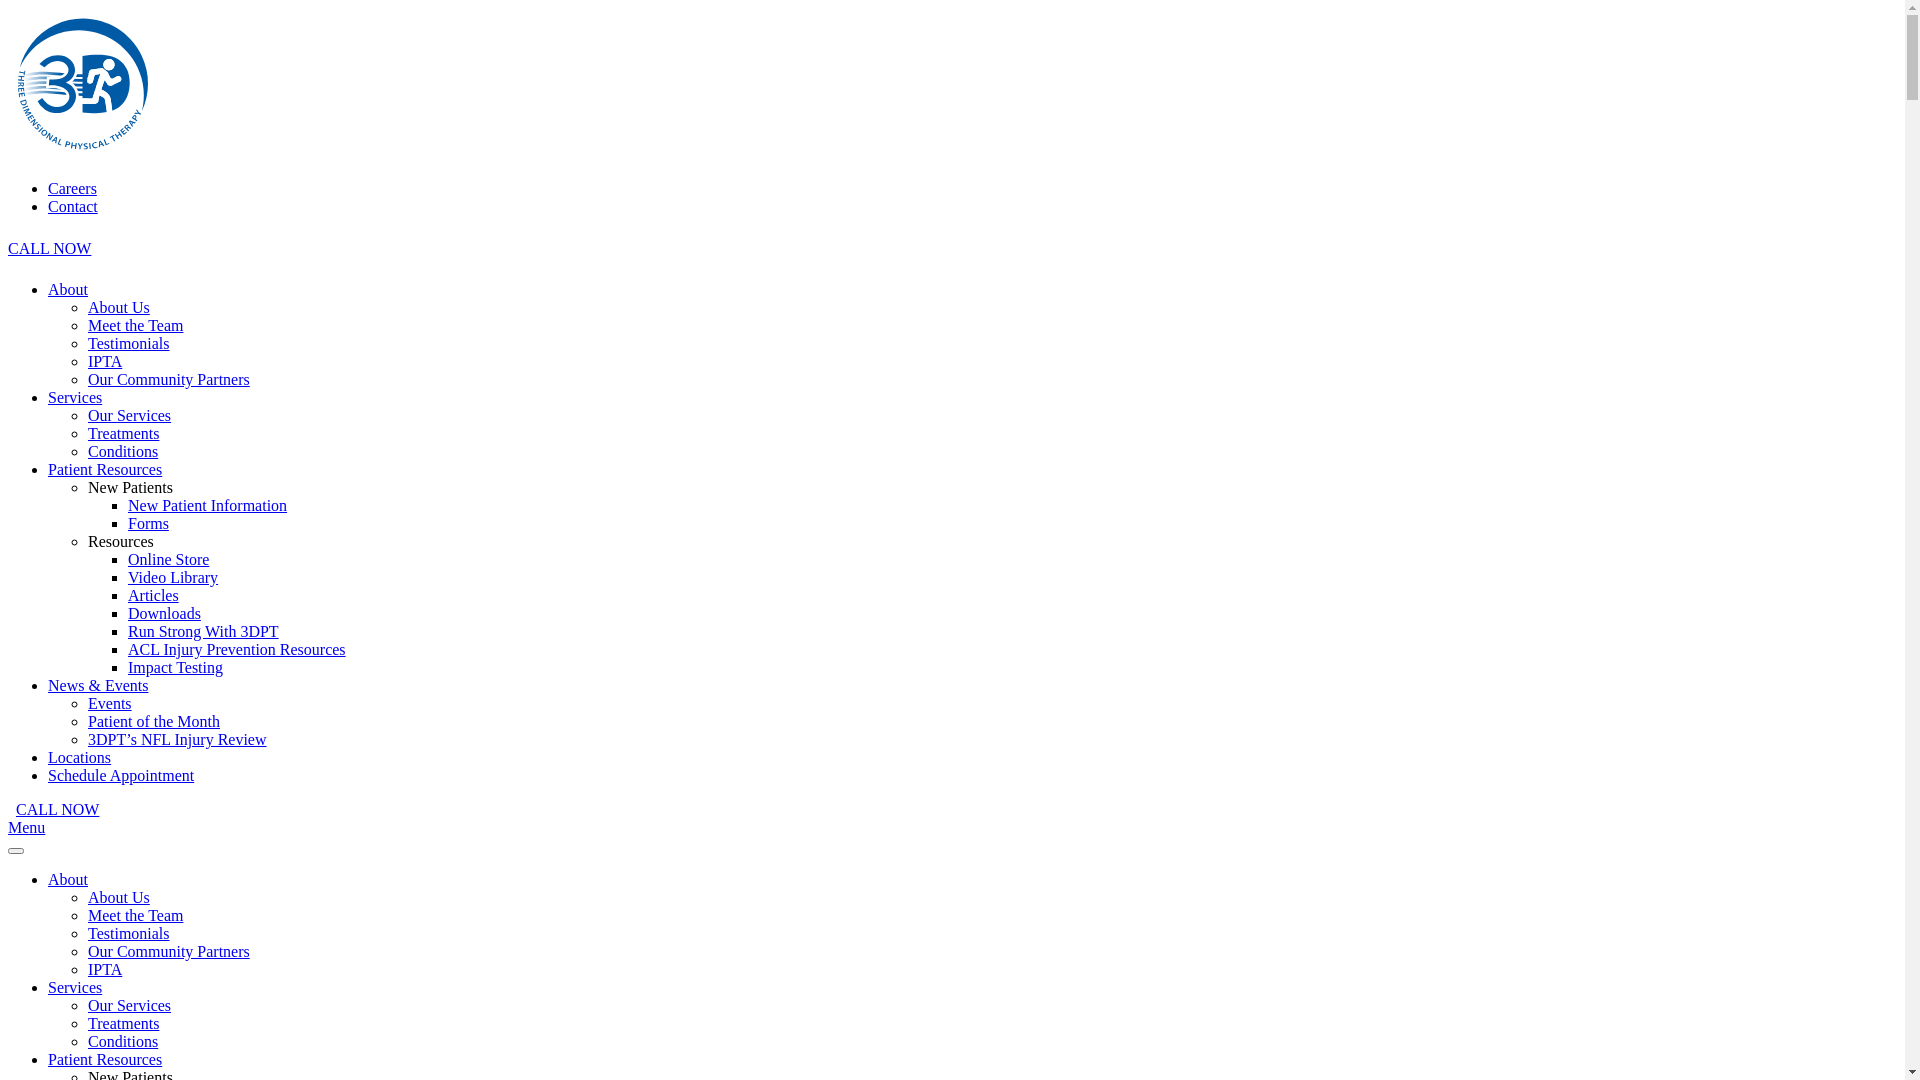 The image size is (1920, 1080). Describe the element at coordinates (124, 434) in the screenshot. I see `Treatments` at that location.